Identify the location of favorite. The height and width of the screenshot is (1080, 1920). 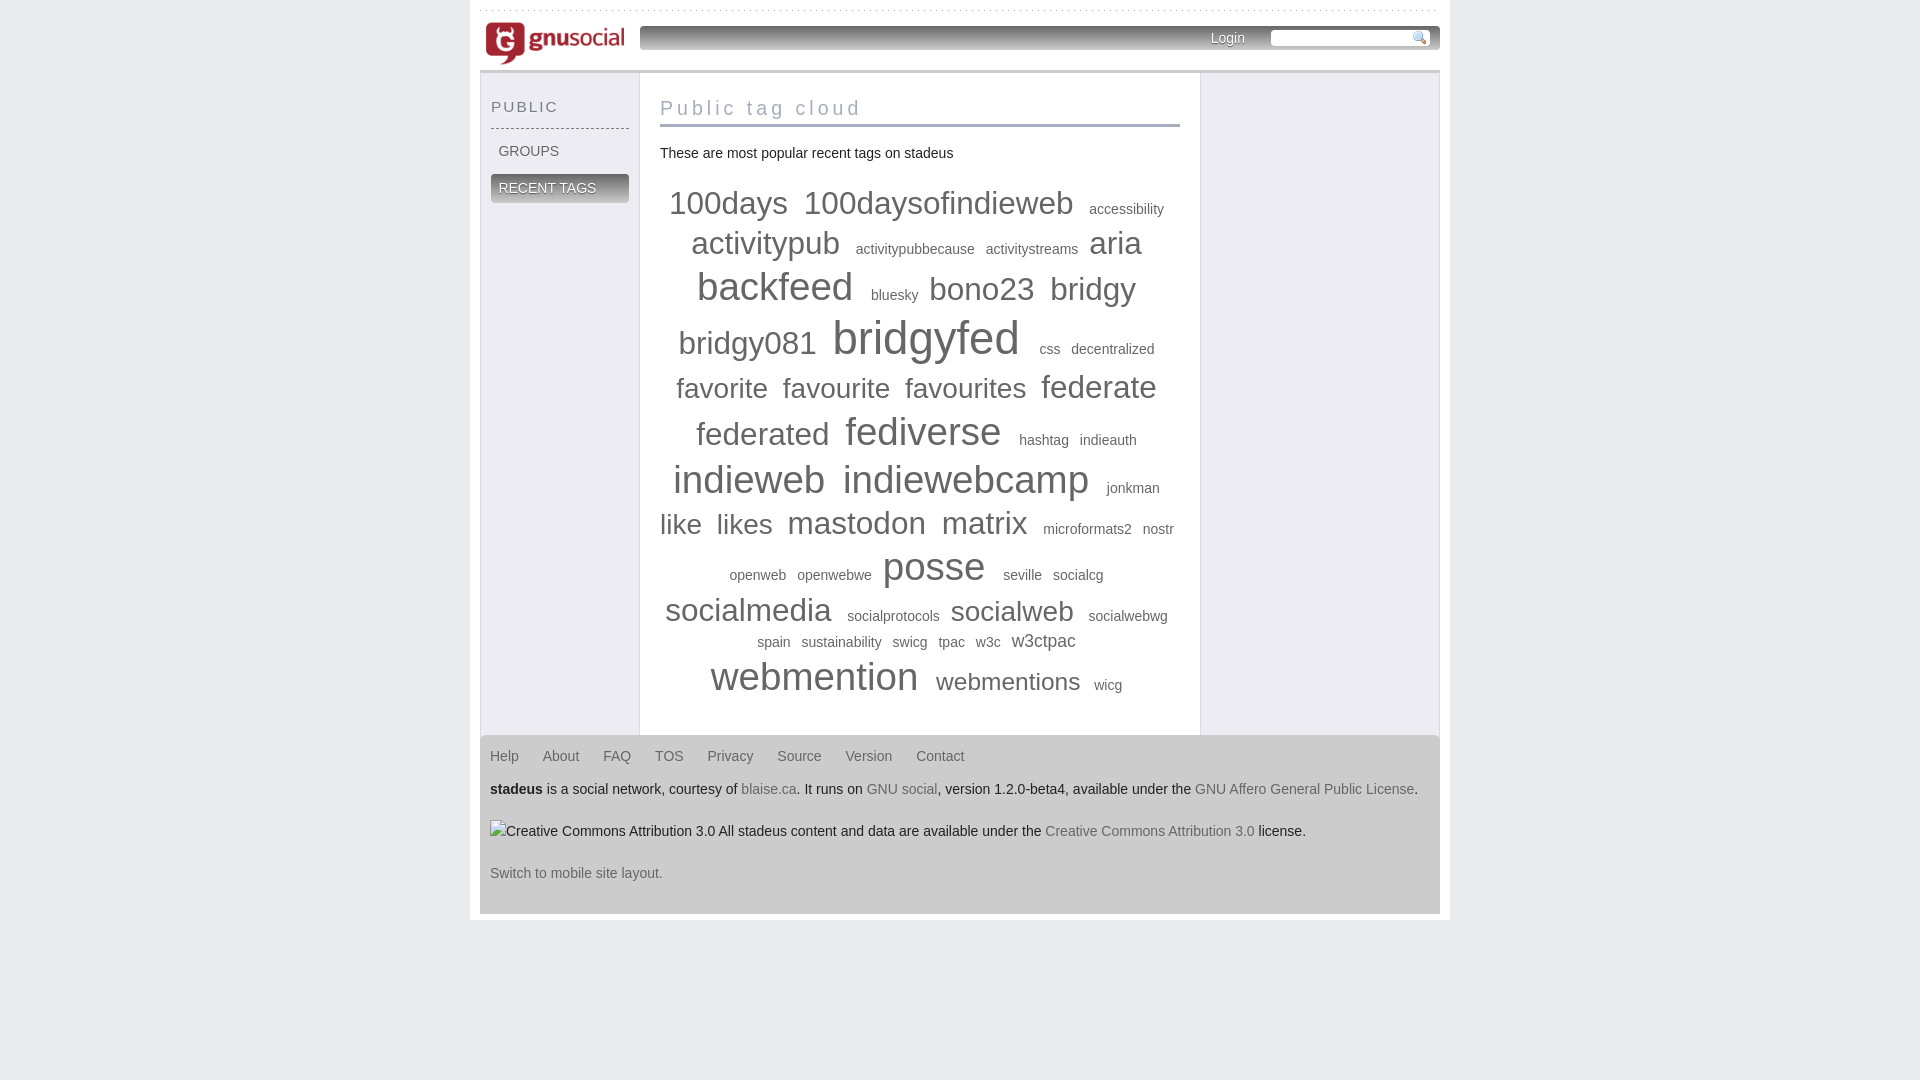
(722, 388).